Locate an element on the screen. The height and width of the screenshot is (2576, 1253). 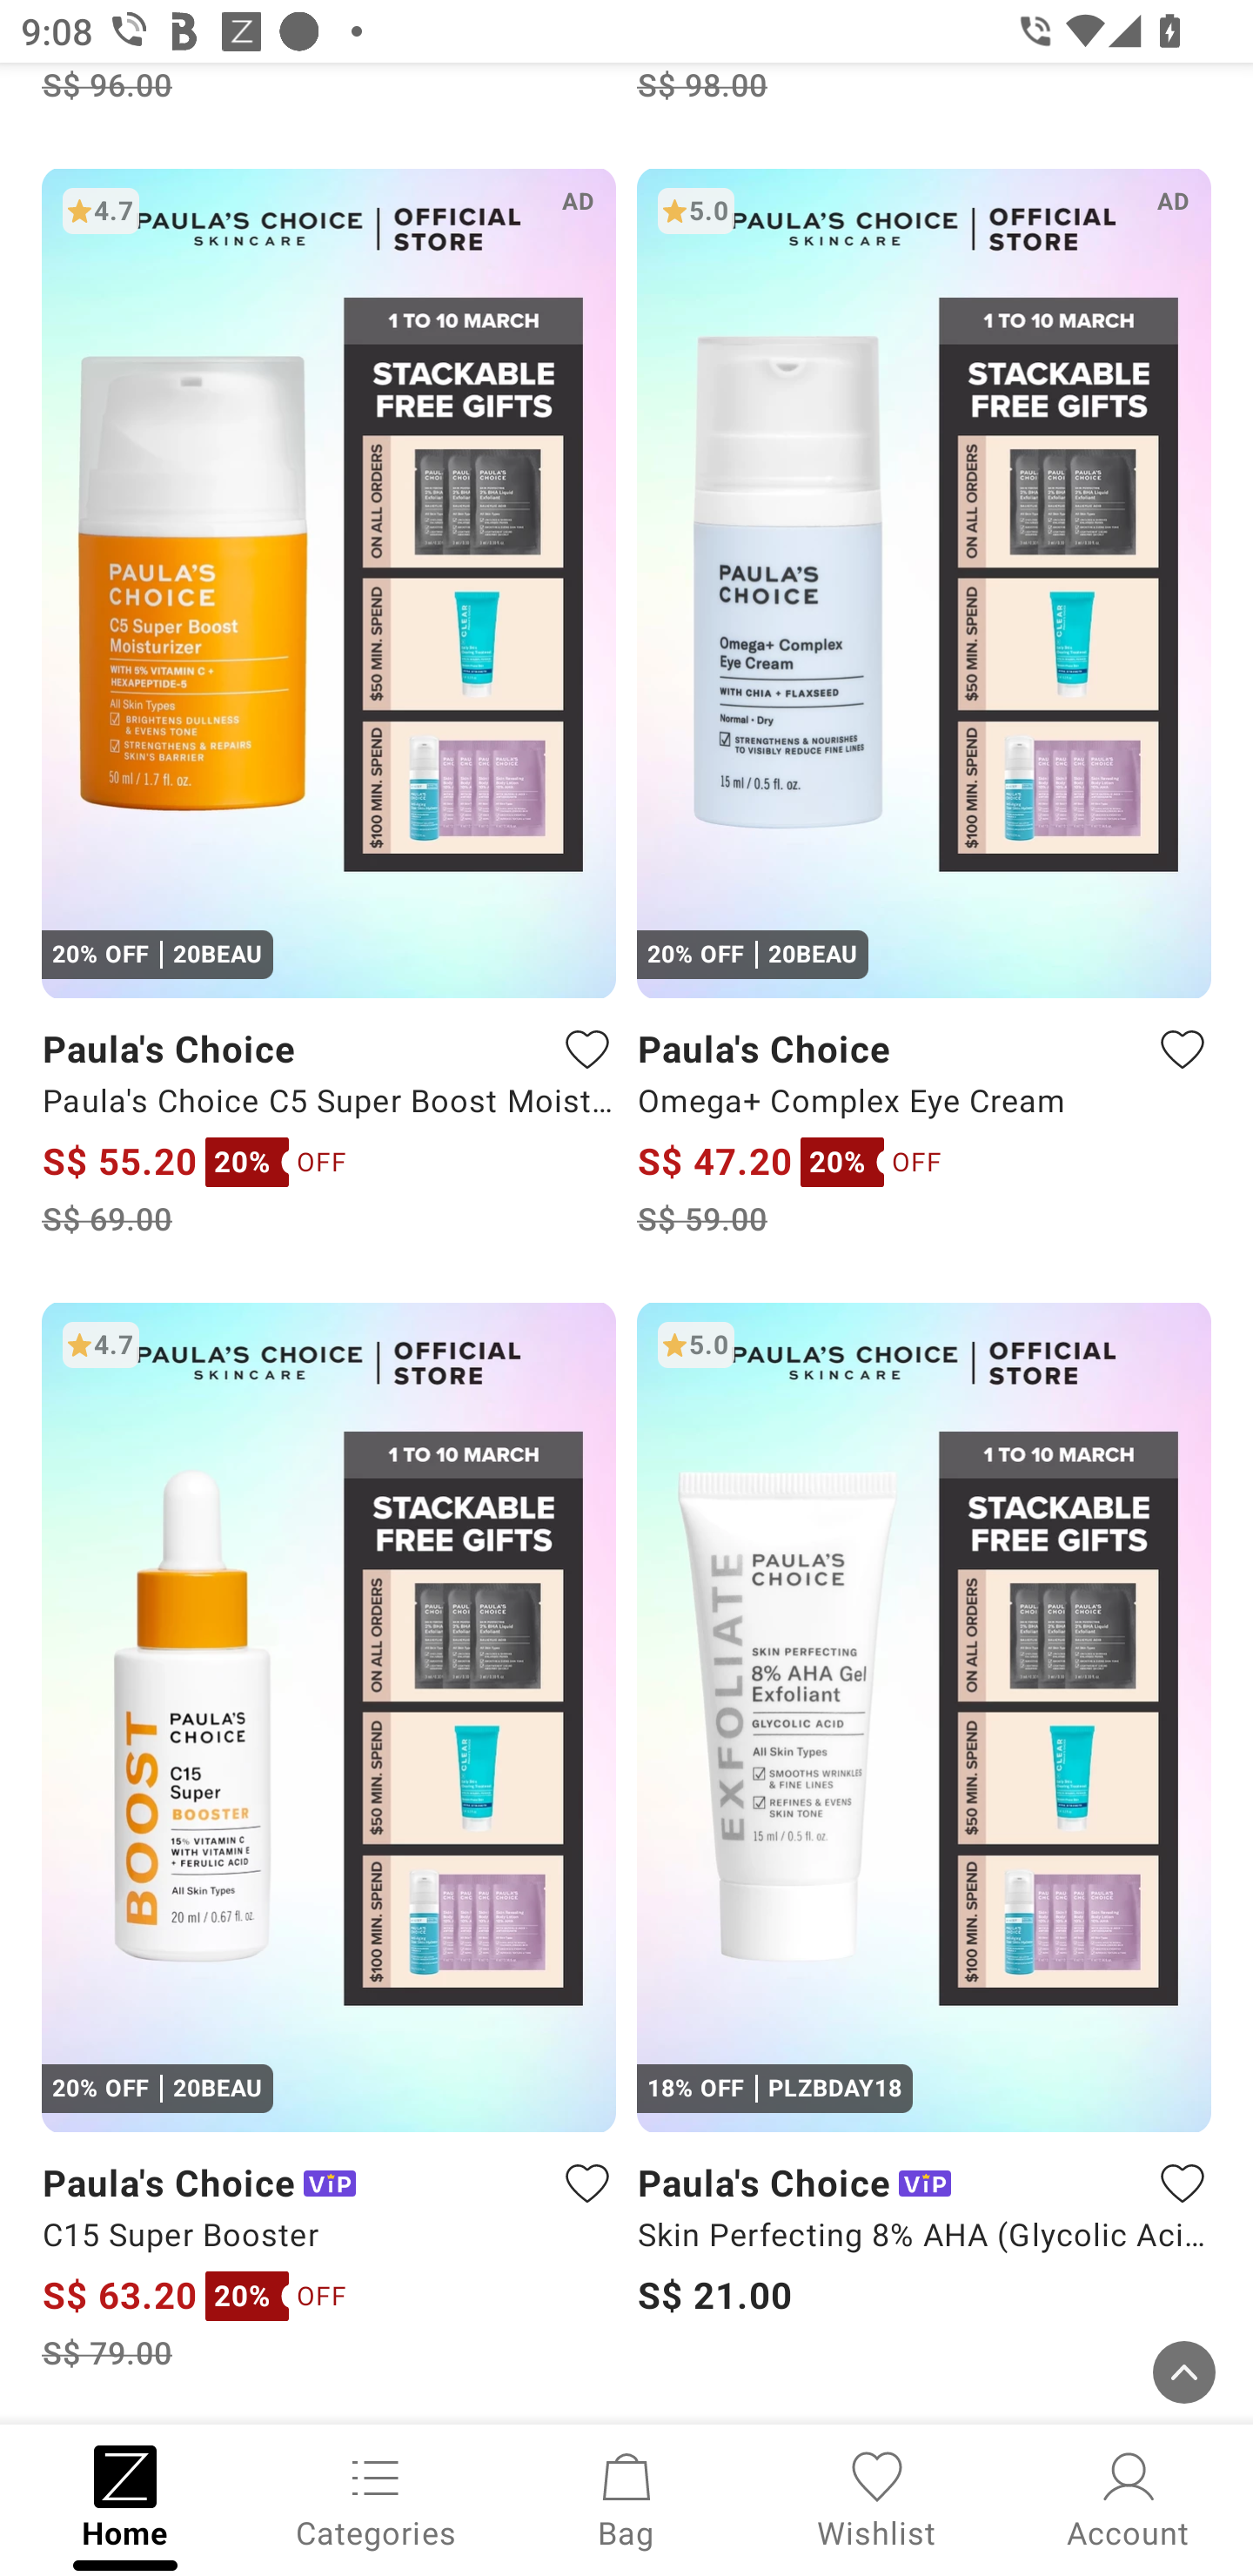
Wishlist is located at coordinates (877, 2498).